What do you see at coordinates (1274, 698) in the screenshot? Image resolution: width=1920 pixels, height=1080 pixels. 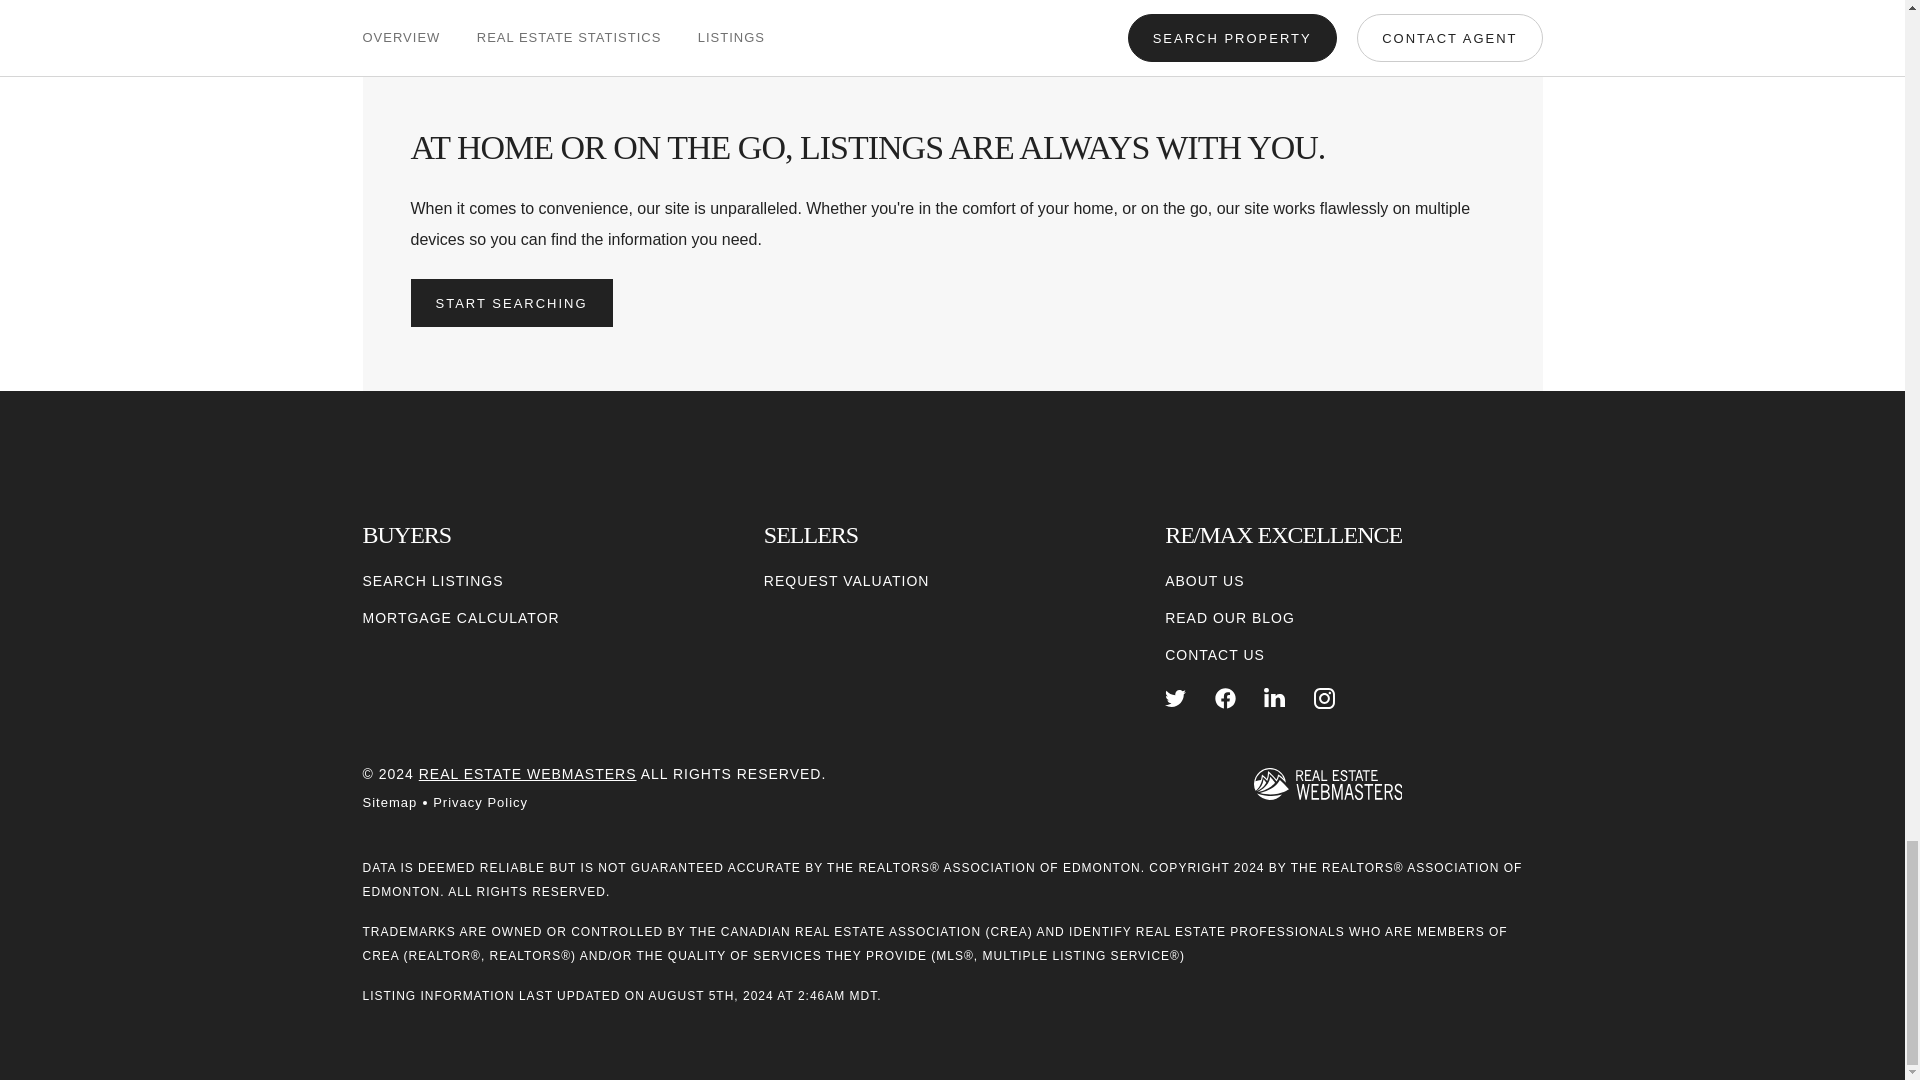 I see `LINKEDIN` at bounding box center [1274, 698].